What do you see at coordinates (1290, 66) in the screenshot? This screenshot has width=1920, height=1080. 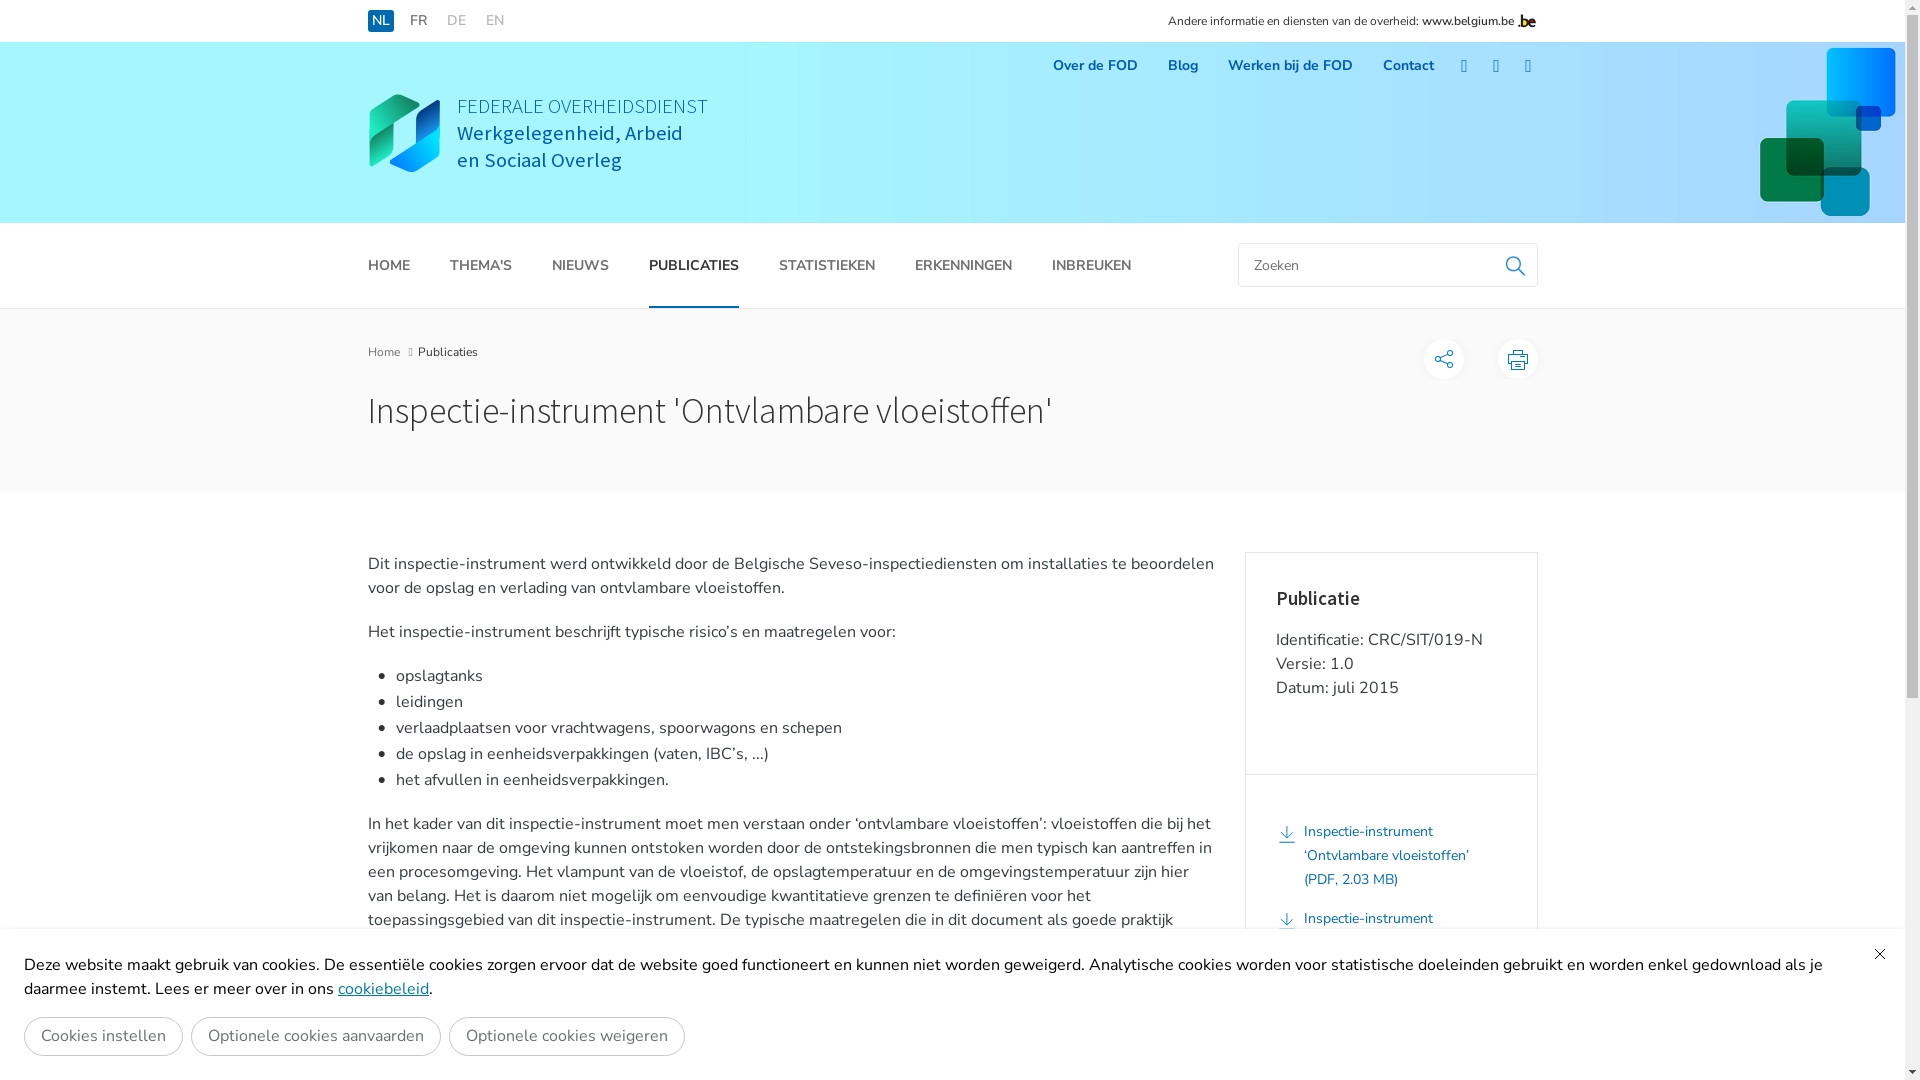 I see `Werken bij de FOD` at bounding box center [1290, 66].